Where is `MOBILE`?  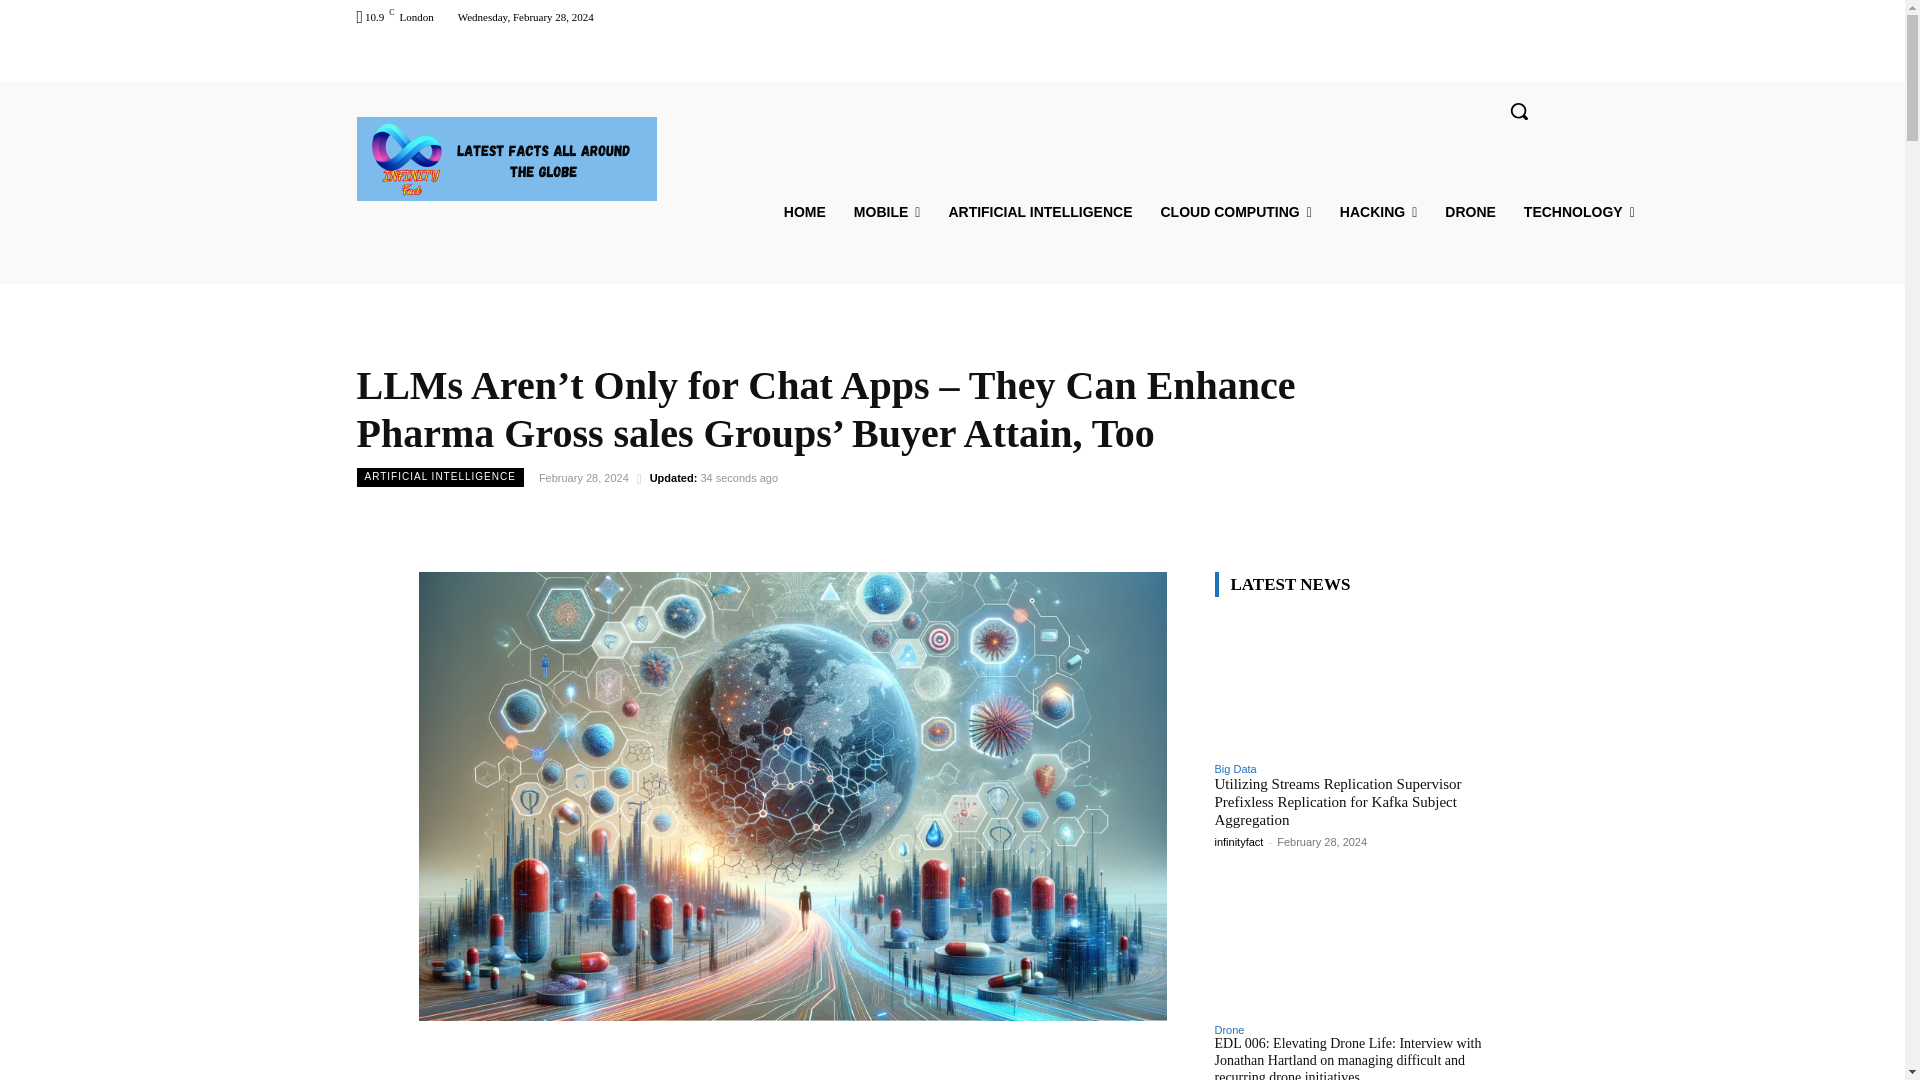
MOBILE is located at coordinates (888, 212).